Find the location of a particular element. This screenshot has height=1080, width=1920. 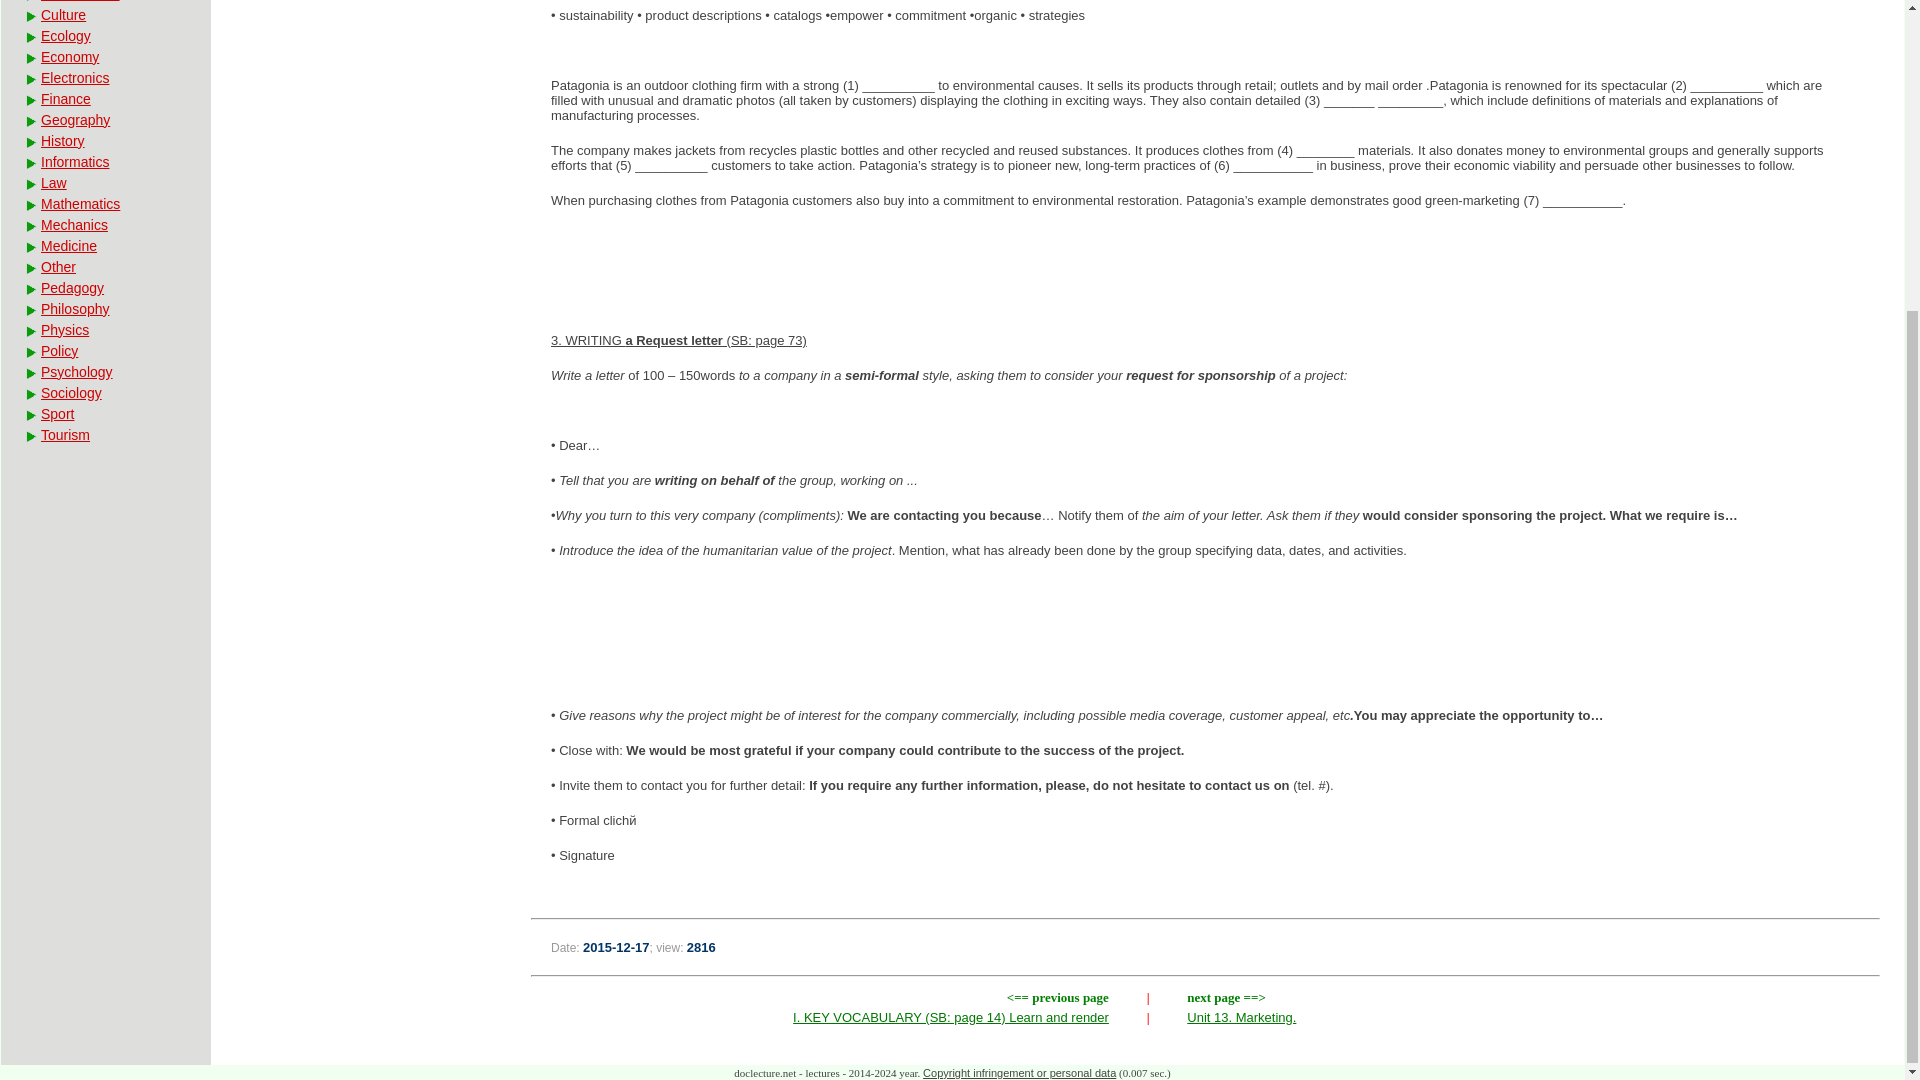

Psychology is located at coordinates (104, 372).